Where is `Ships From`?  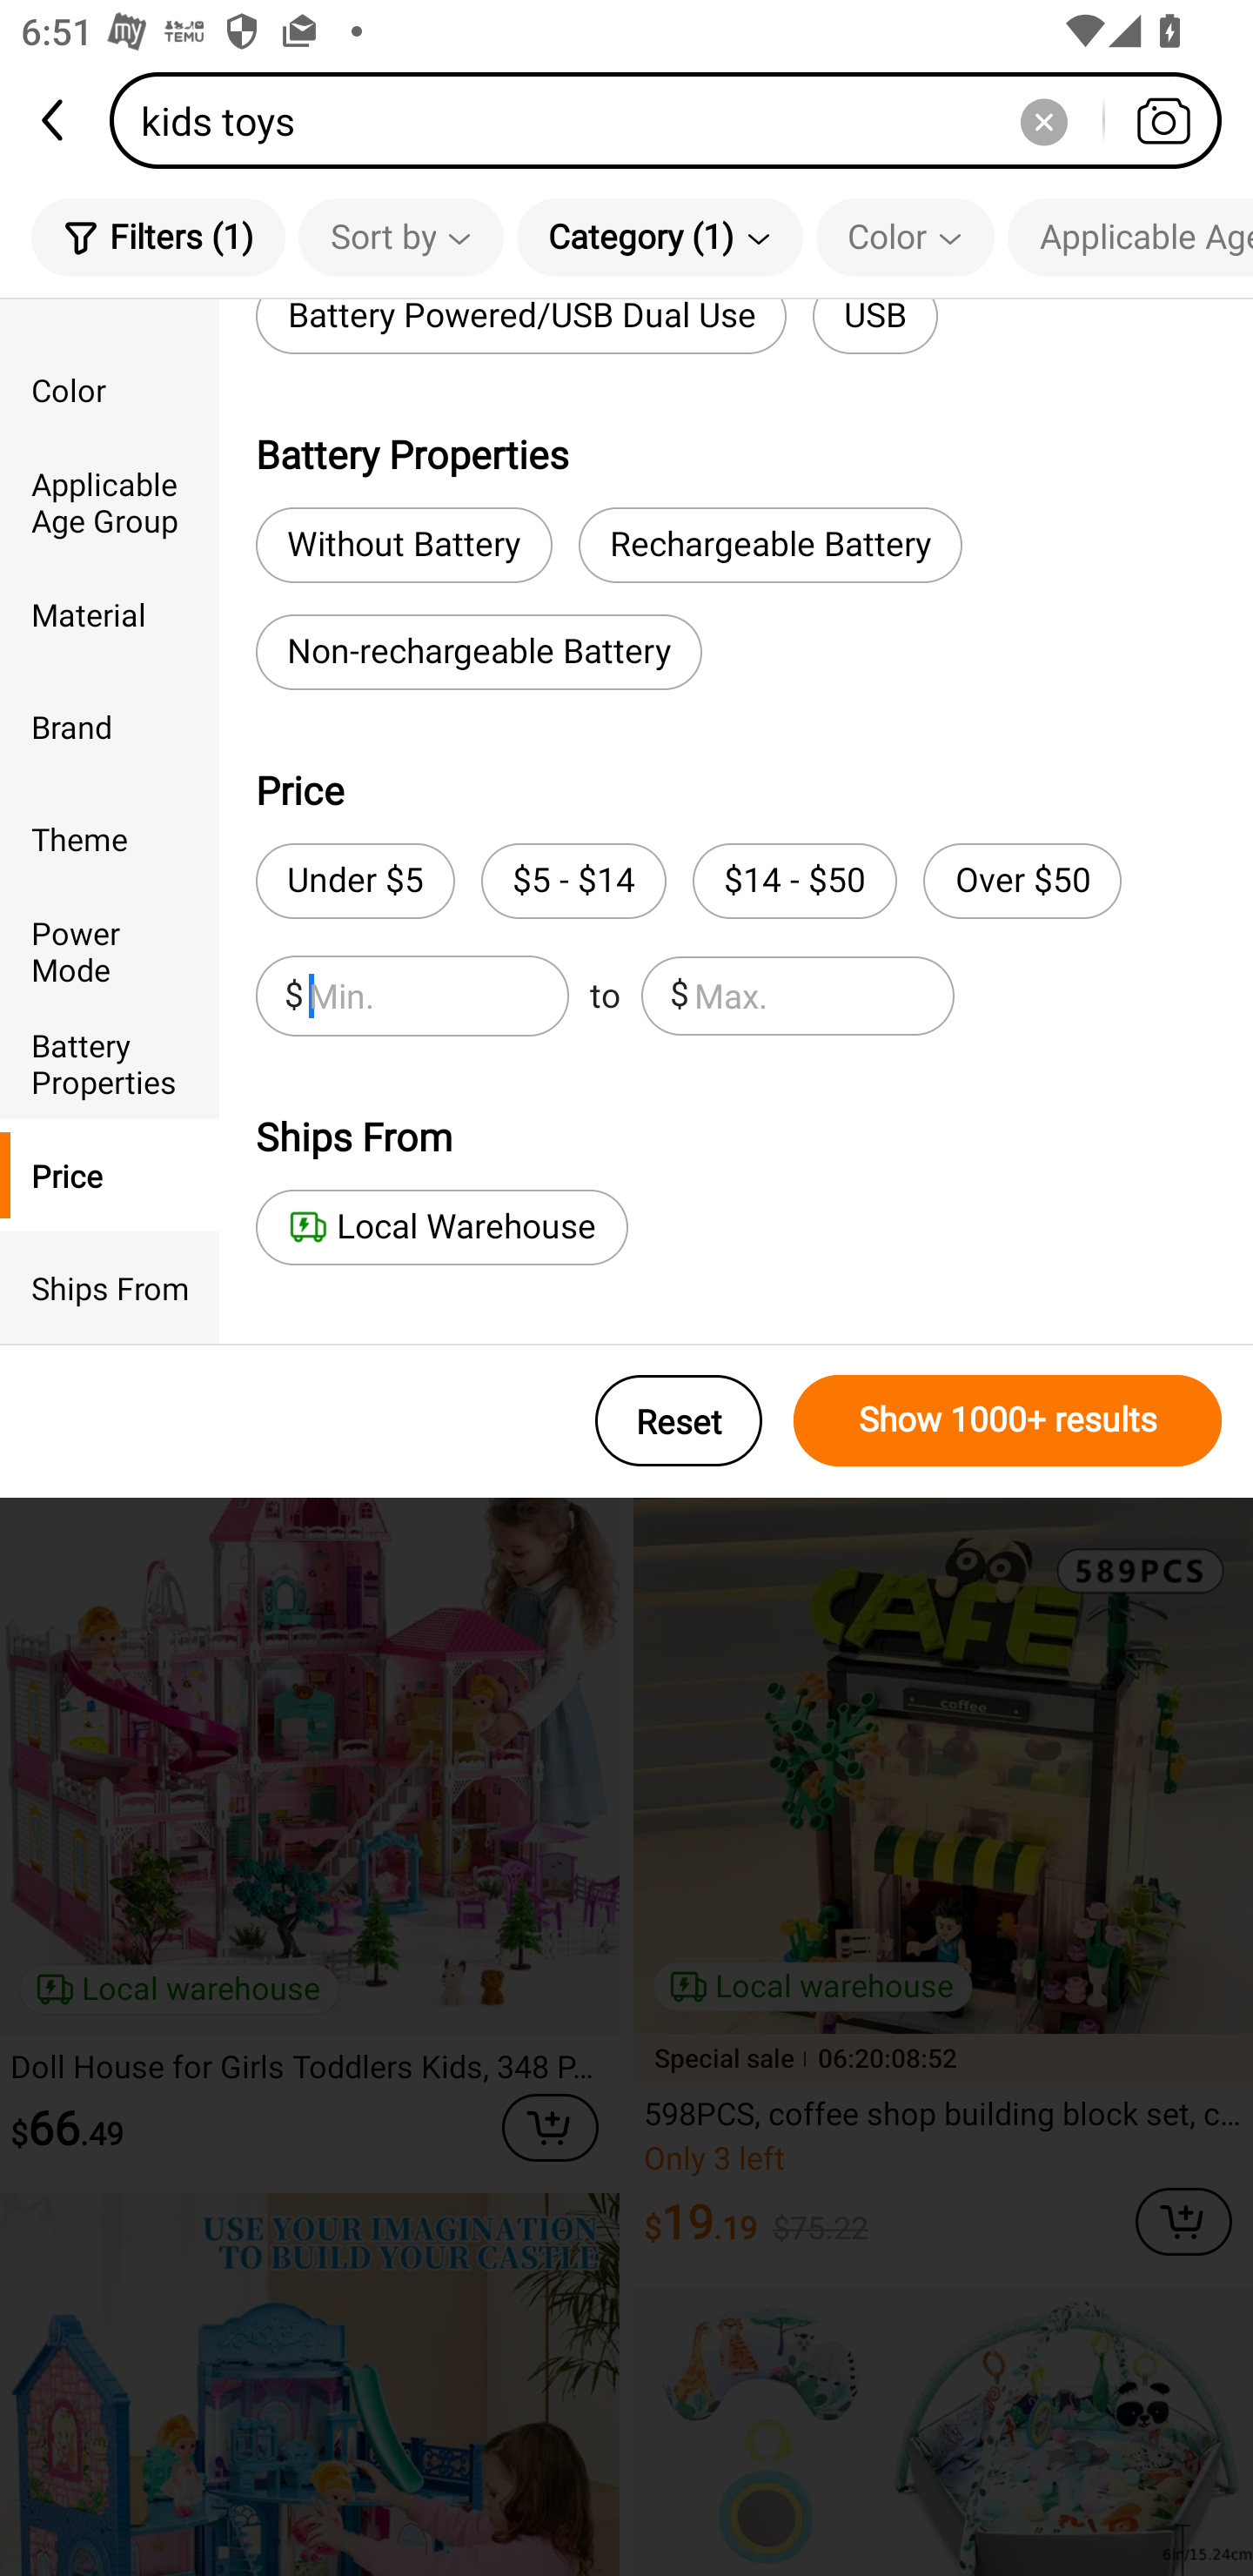
Ships From is located at coordinates (110, 1288).